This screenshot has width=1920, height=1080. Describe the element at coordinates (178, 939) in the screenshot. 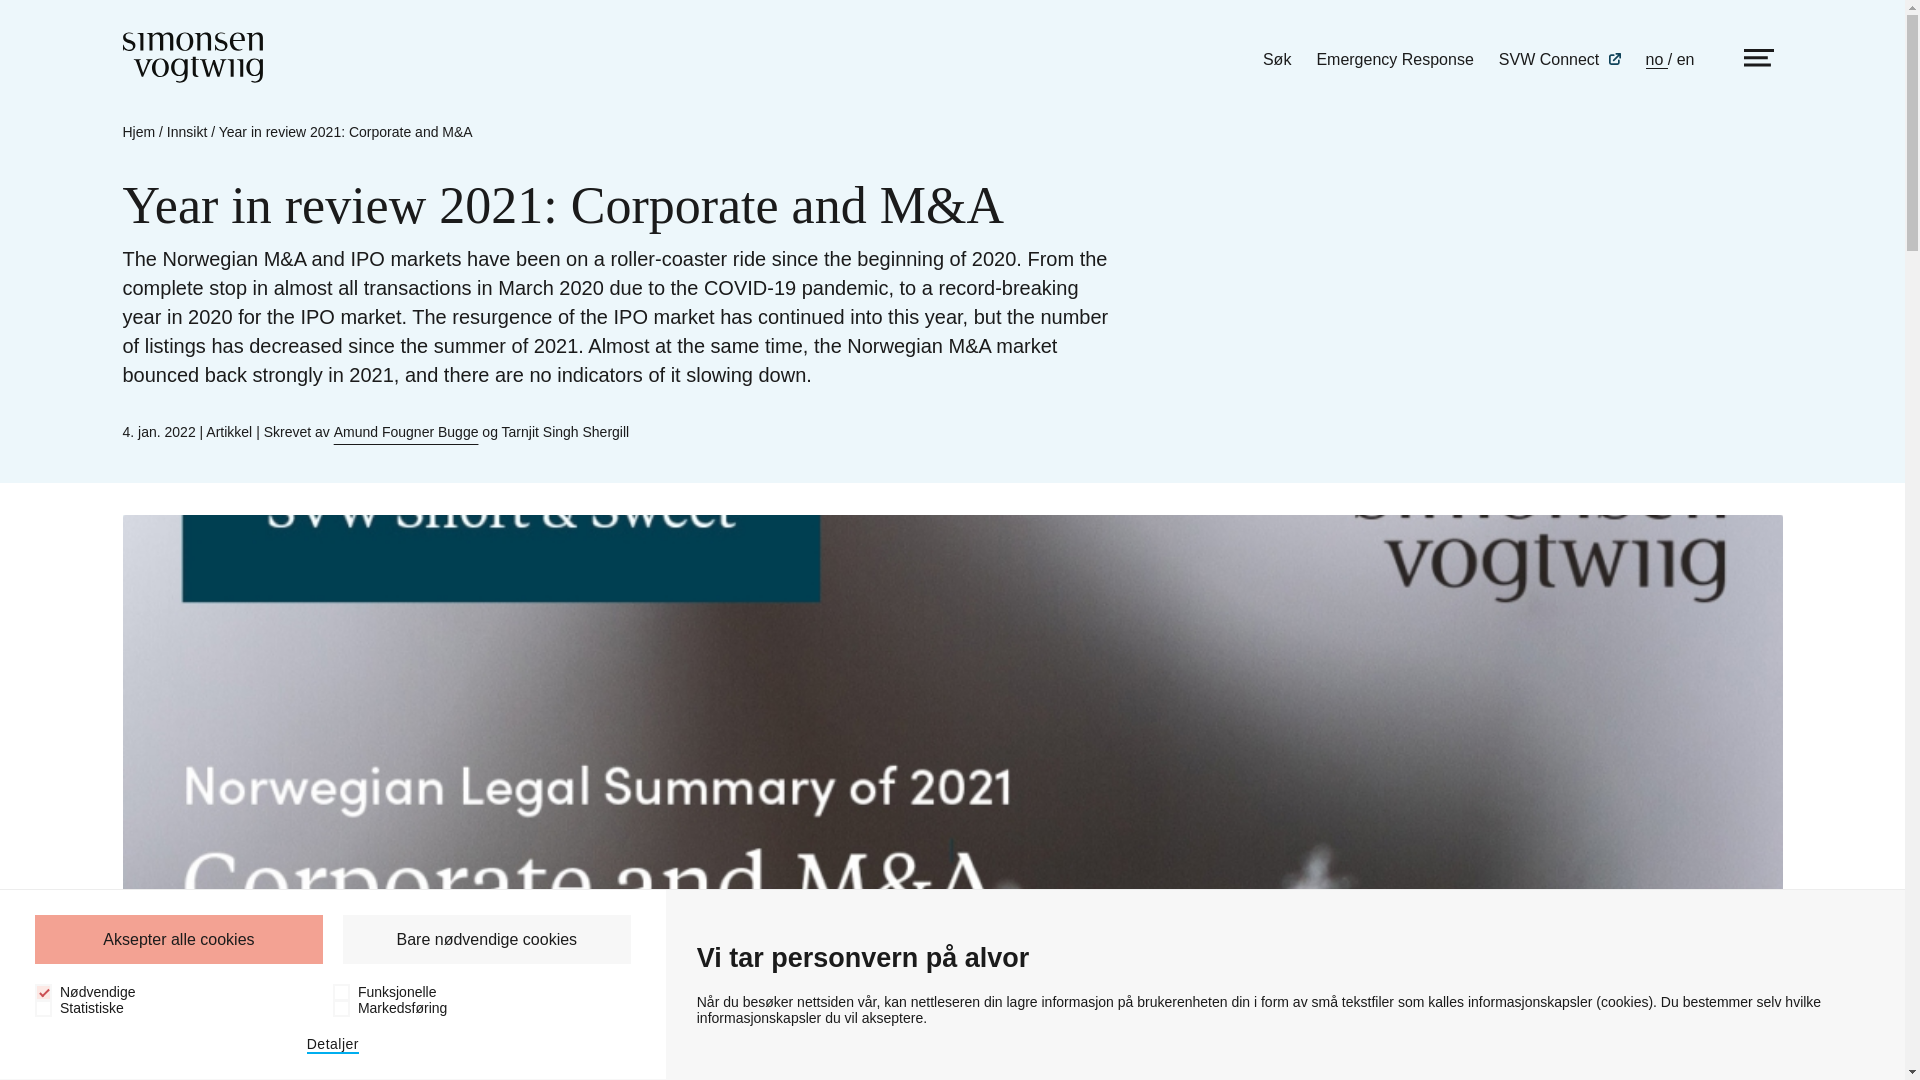

I see `Aksepter alle cookies` at that location.